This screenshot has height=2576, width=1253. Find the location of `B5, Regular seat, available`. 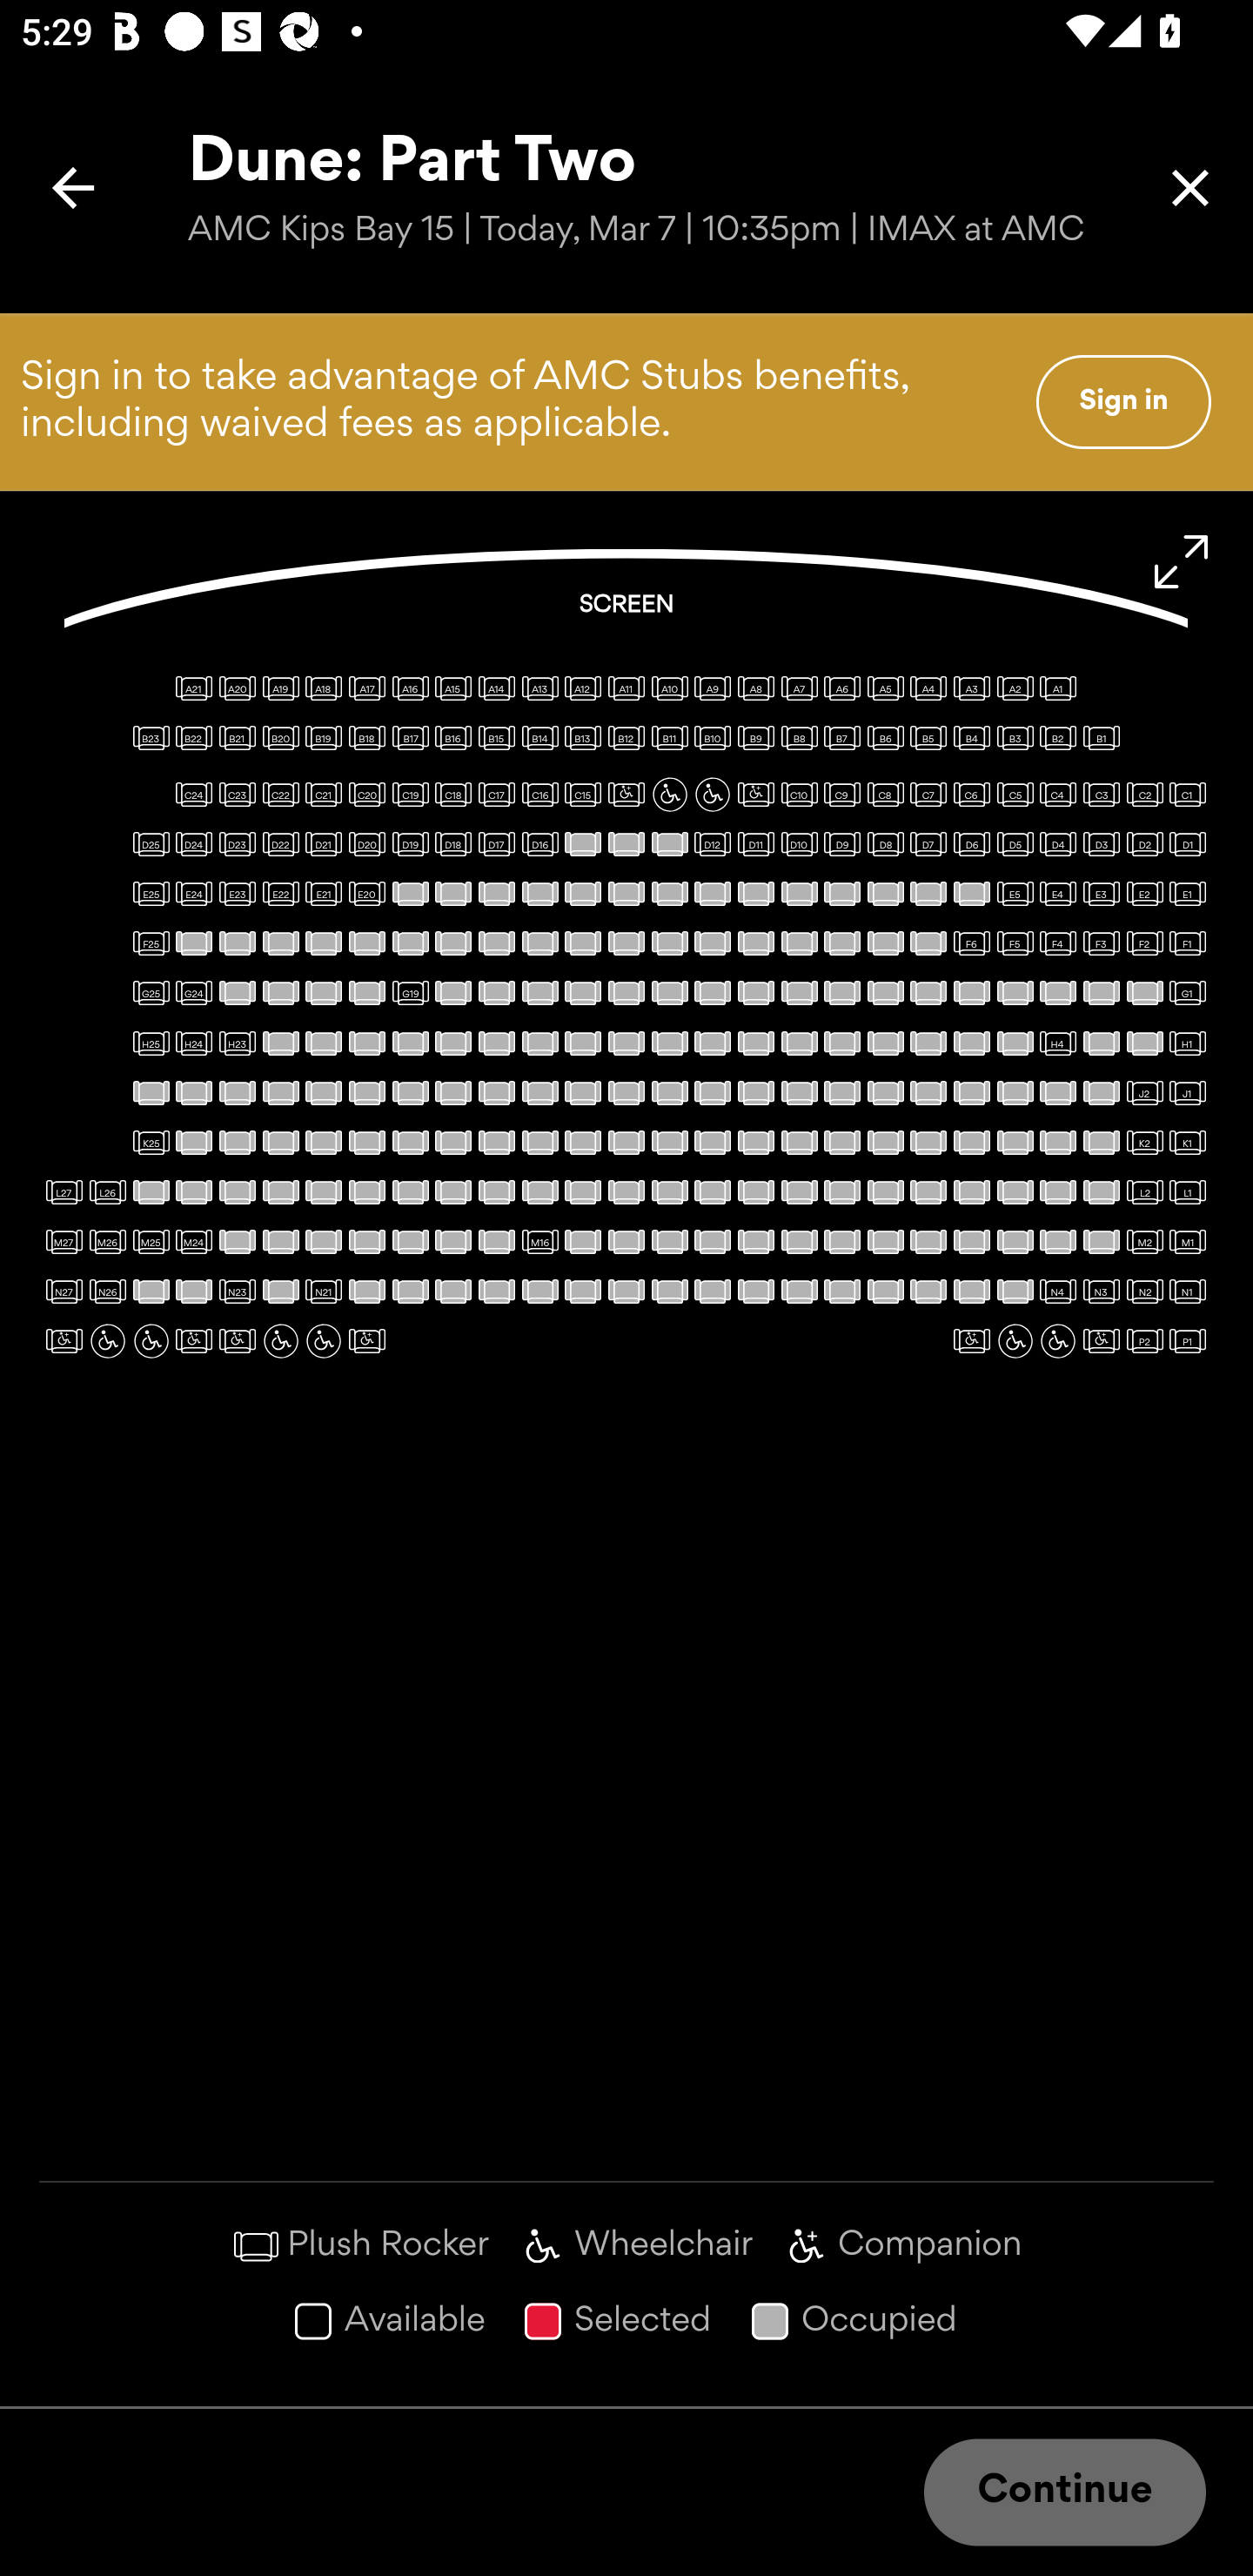

B5, Regular seat, available is located at coordinates (928, 738).